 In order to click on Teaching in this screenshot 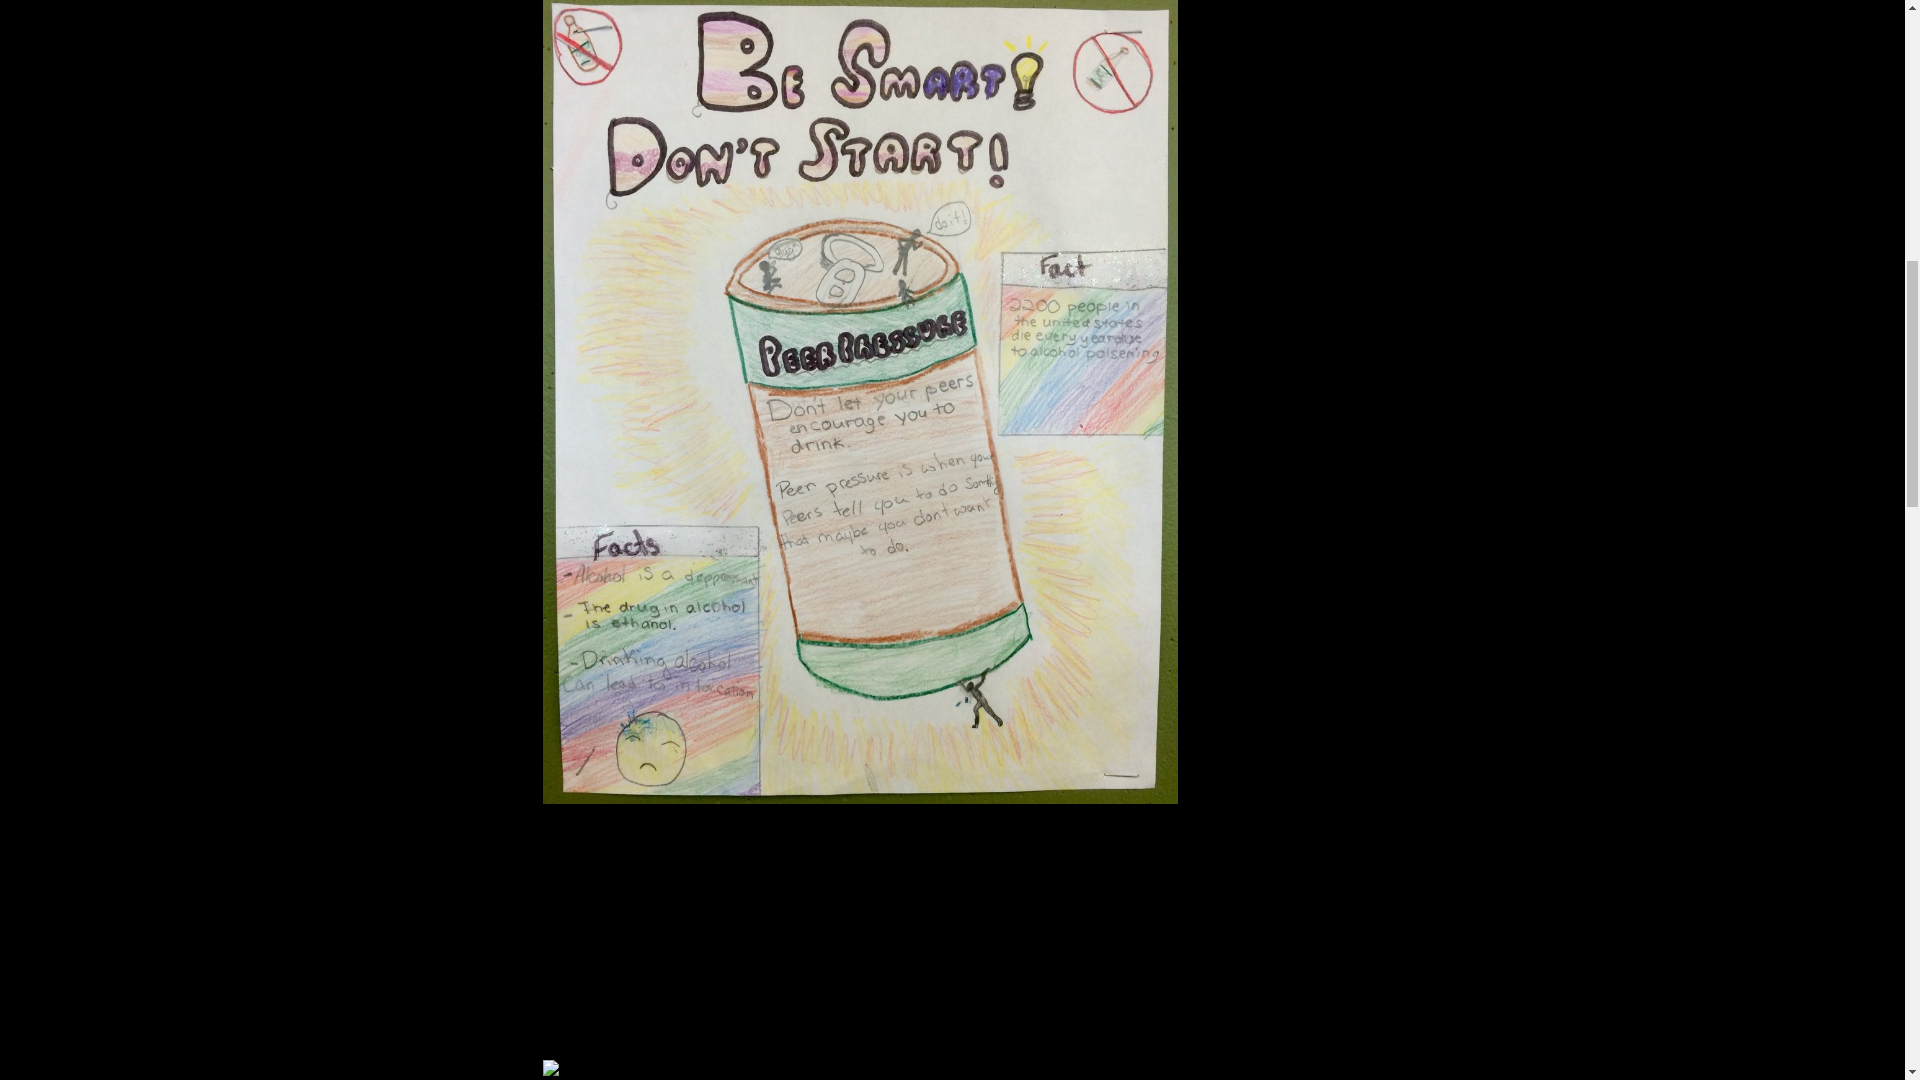, I will do `click(1283, 96)`.